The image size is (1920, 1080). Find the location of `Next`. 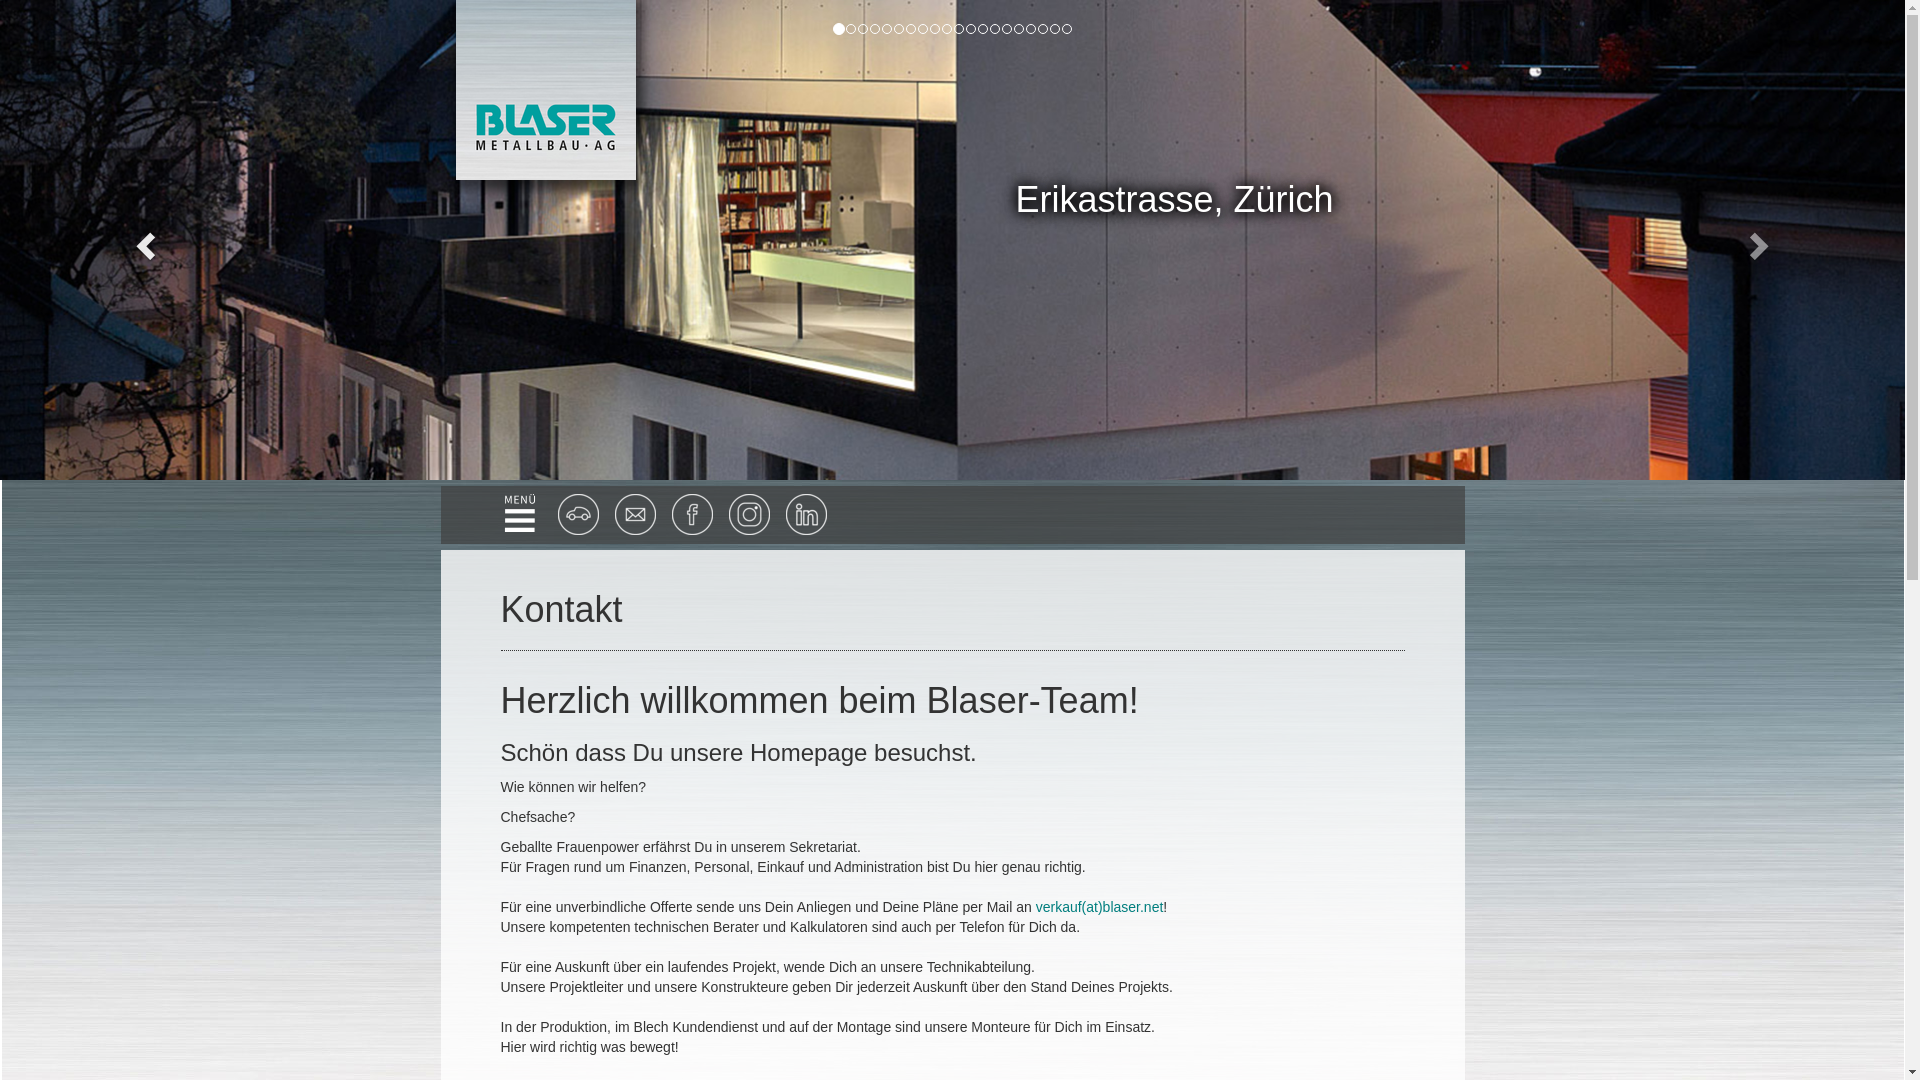

Next is located at coordinates (1762, 240).